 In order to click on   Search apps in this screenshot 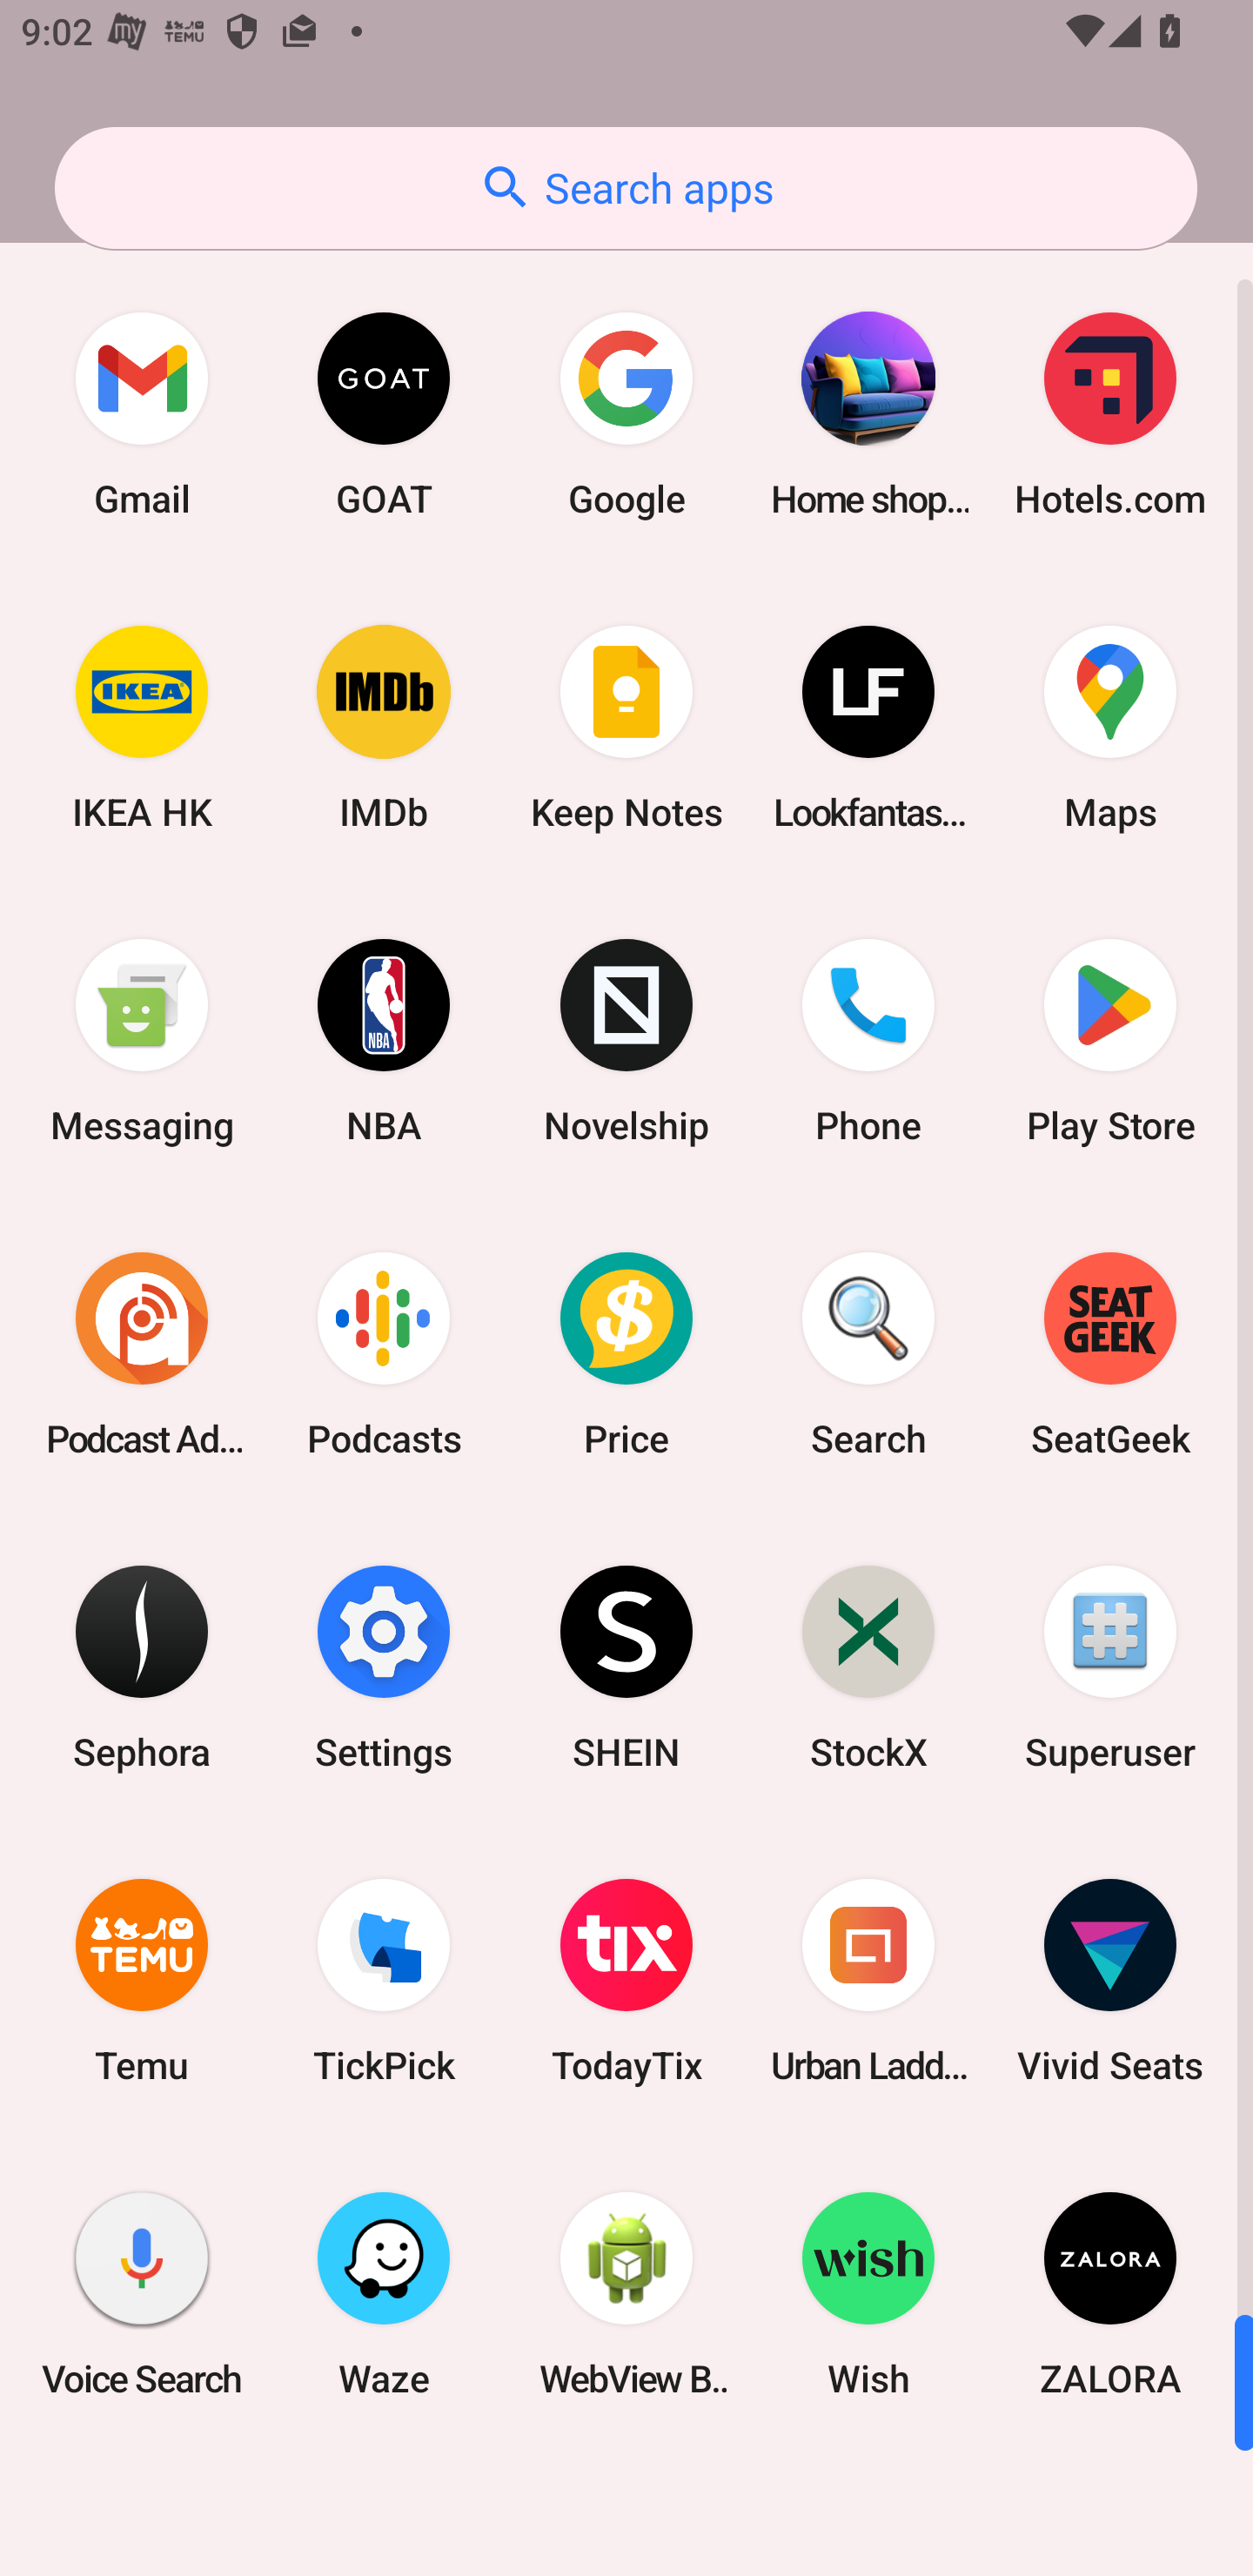, I will do `click(626, 188)`.